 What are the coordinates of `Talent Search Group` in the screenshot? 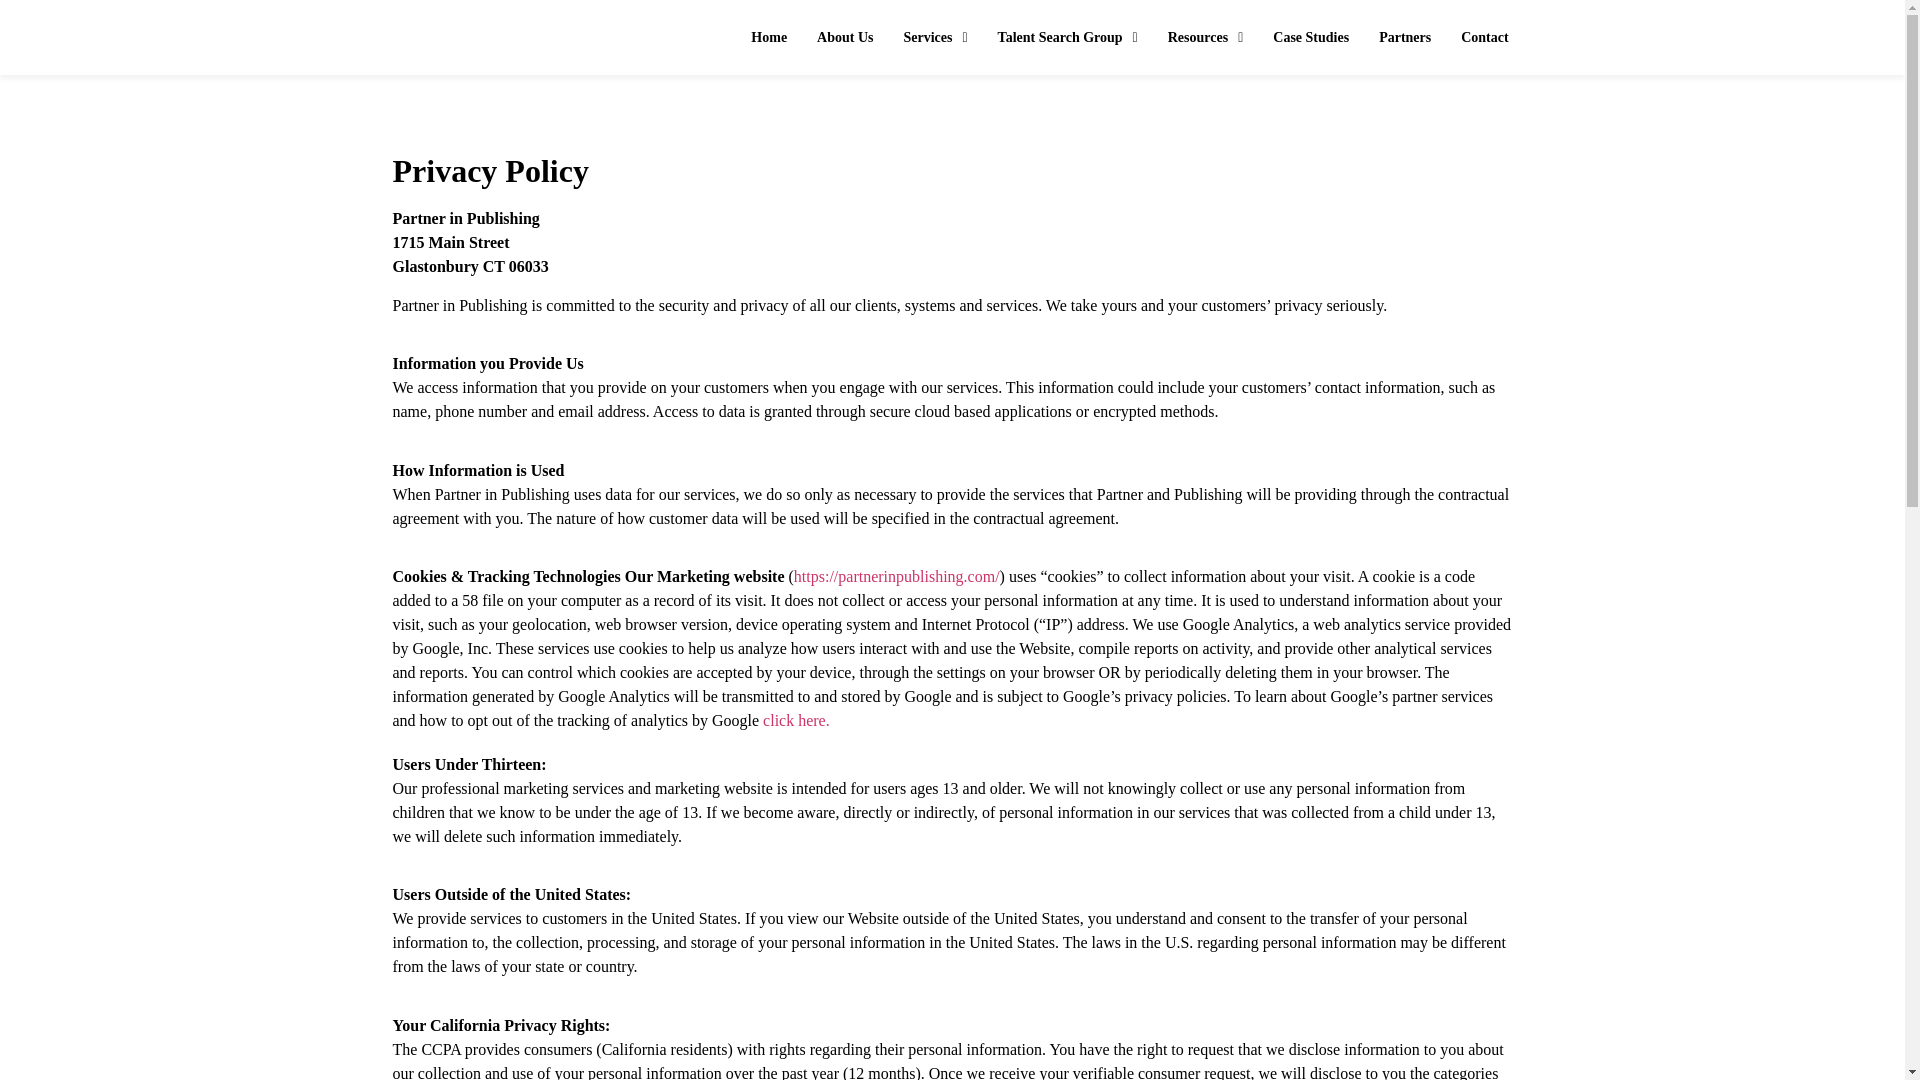 It's located at (1068, 38).